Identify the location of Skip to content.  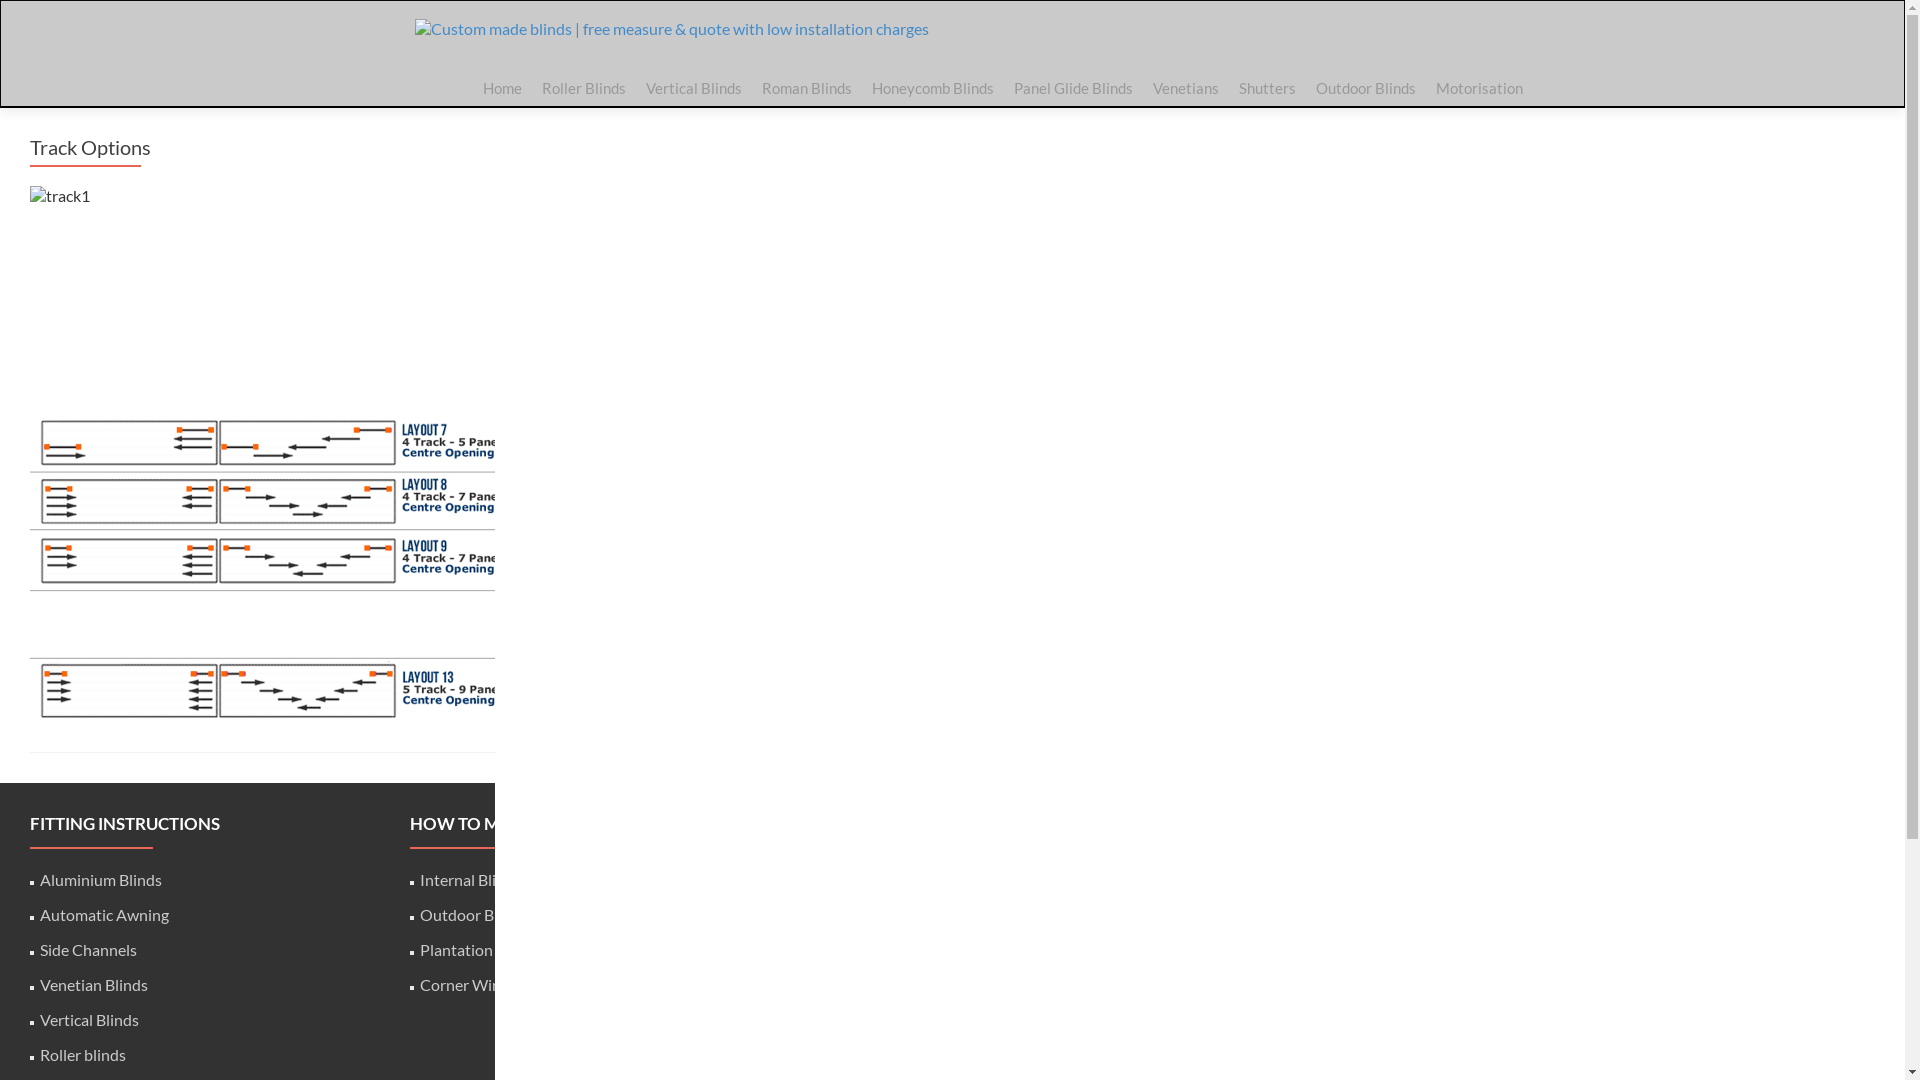
(482, 50).